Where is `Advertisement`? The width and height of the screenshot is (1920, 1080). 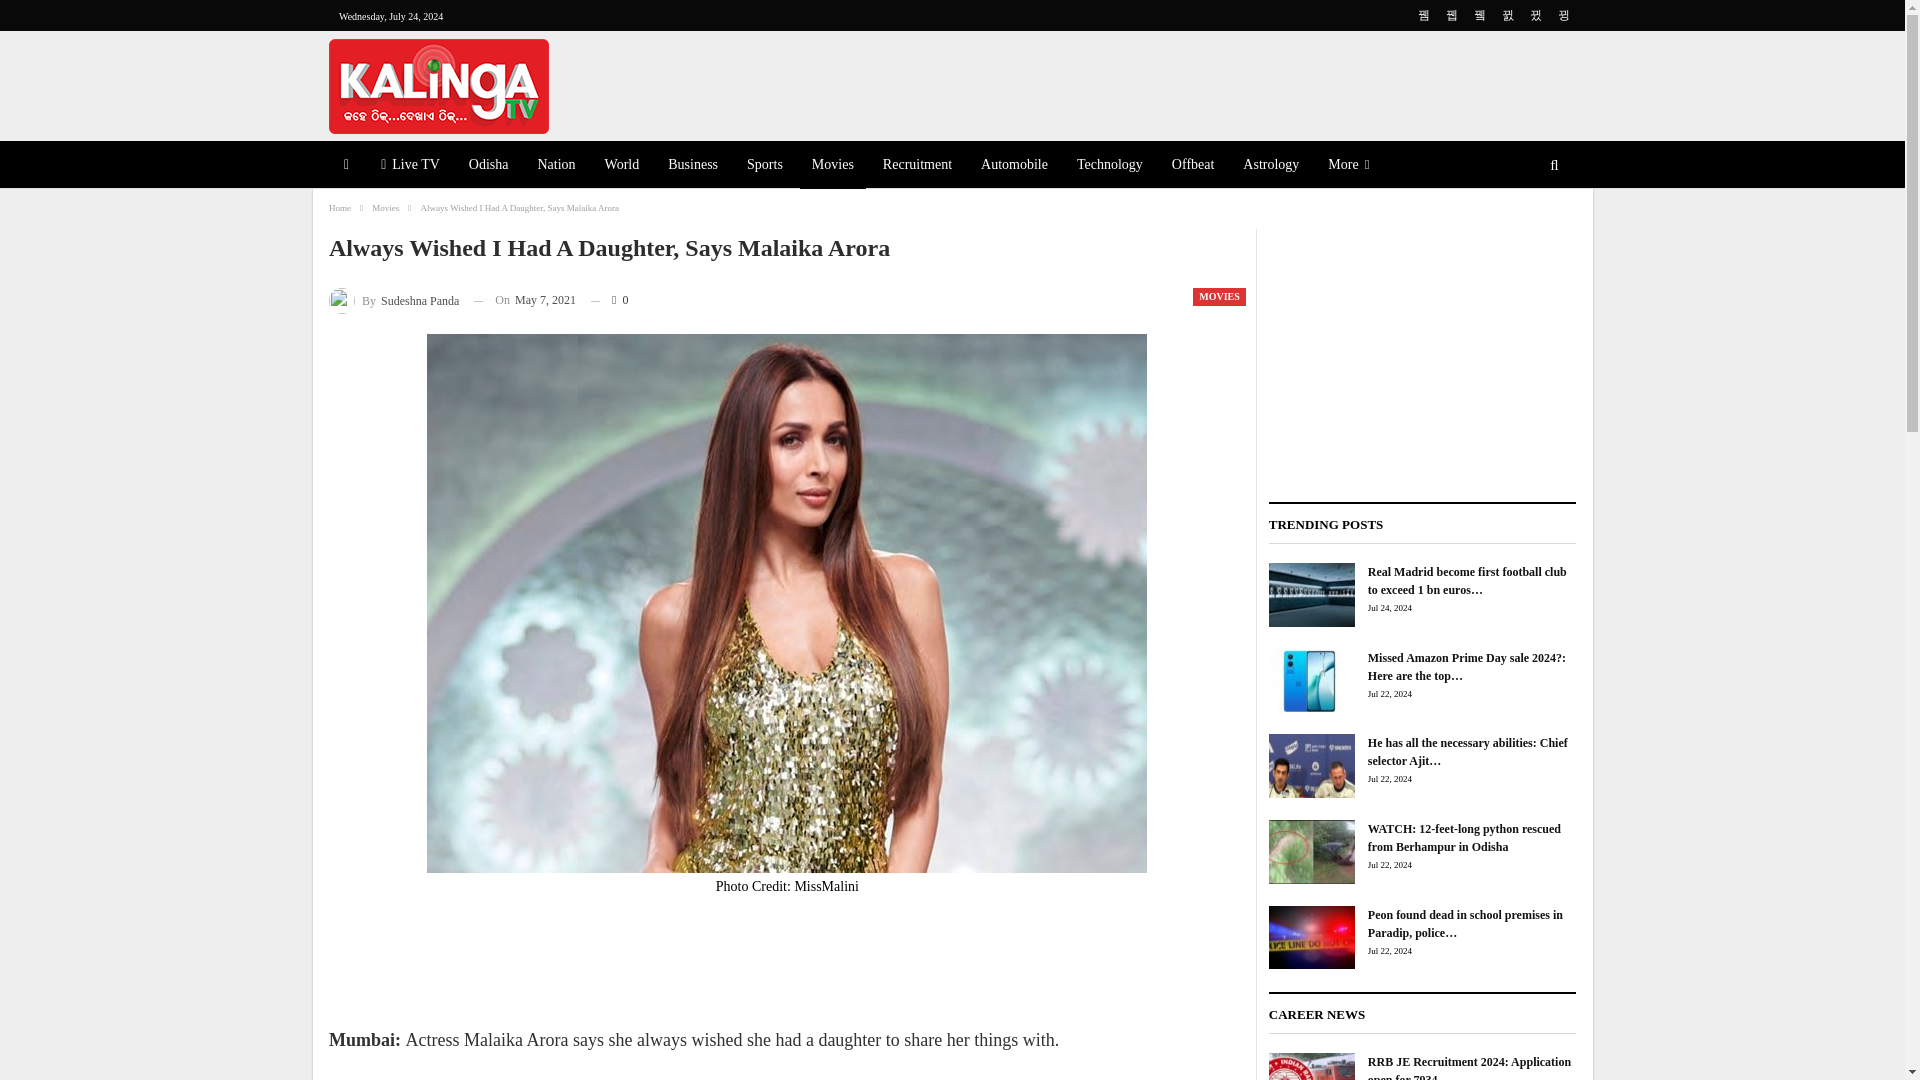
Advertisement is located at coordinates (786, 966).